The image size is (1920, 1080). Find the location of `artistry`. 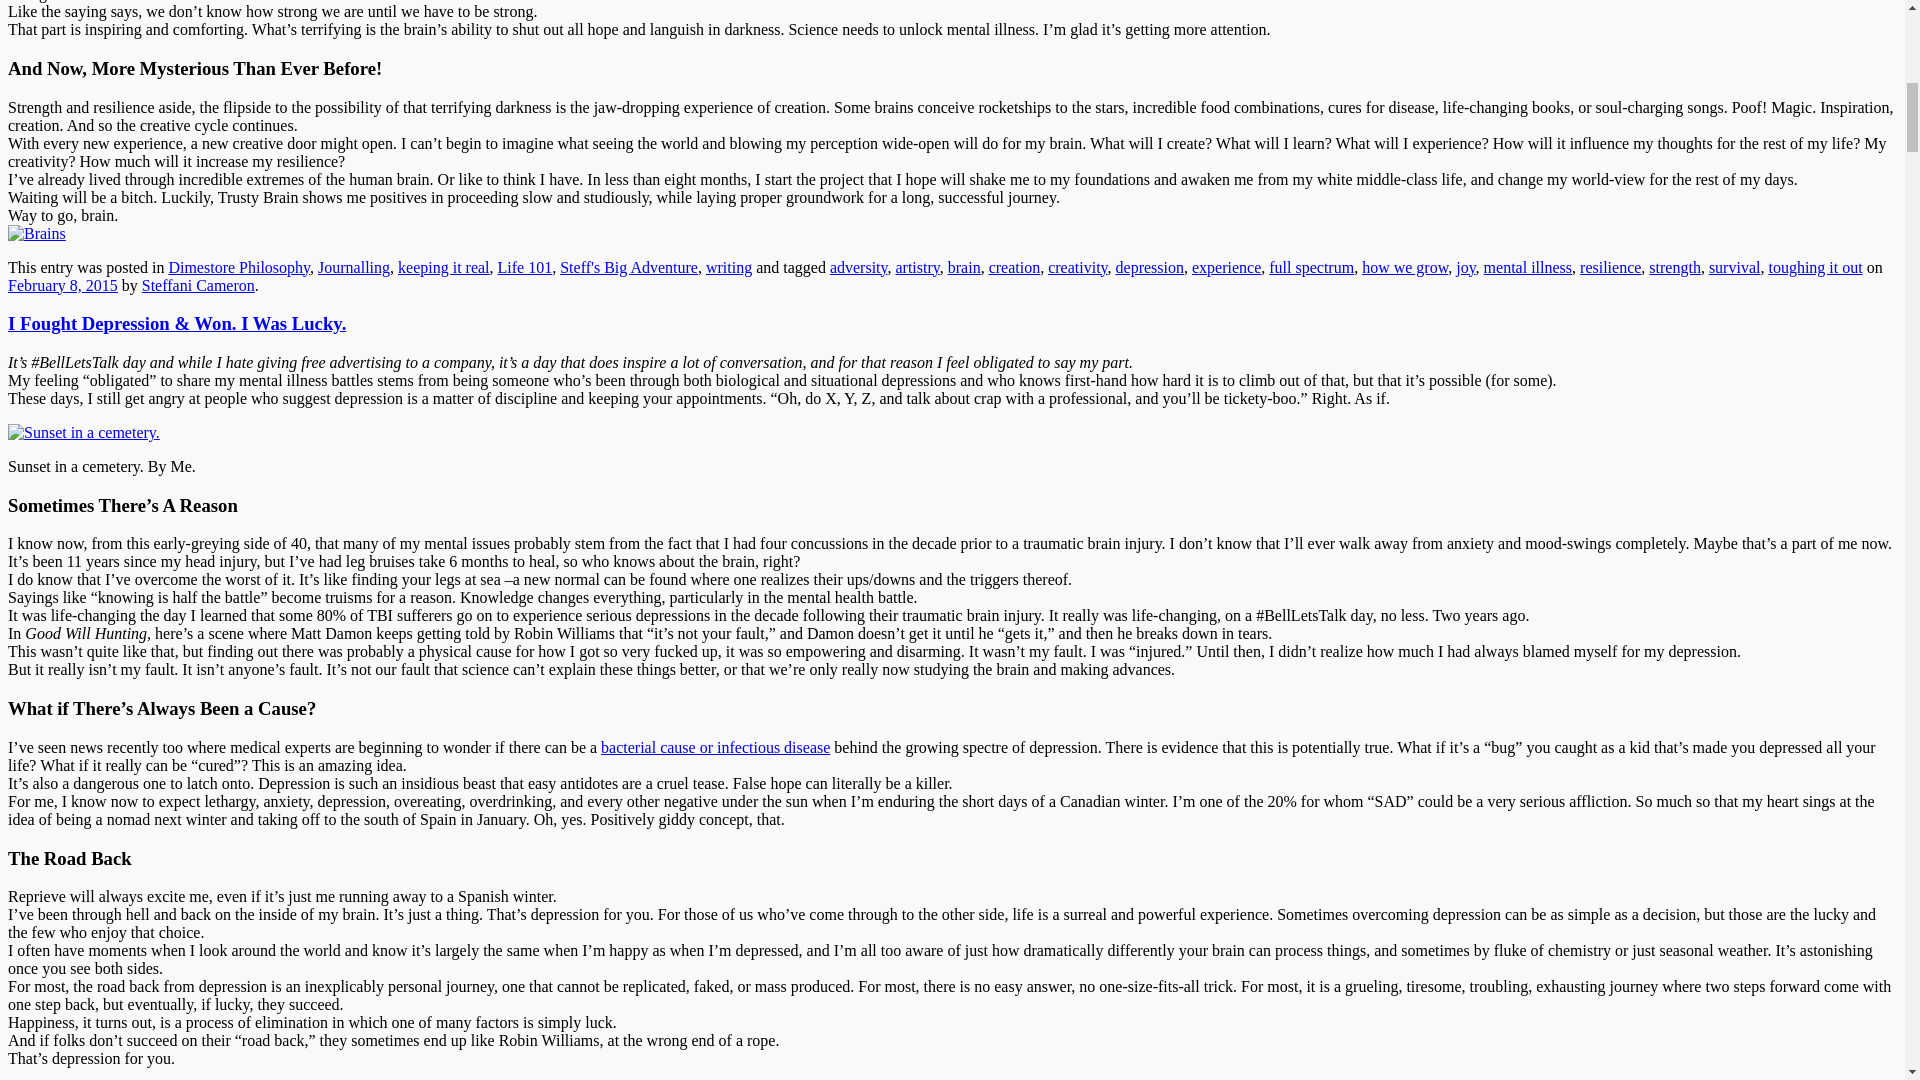

artistry is located at coordinates (916, 266).